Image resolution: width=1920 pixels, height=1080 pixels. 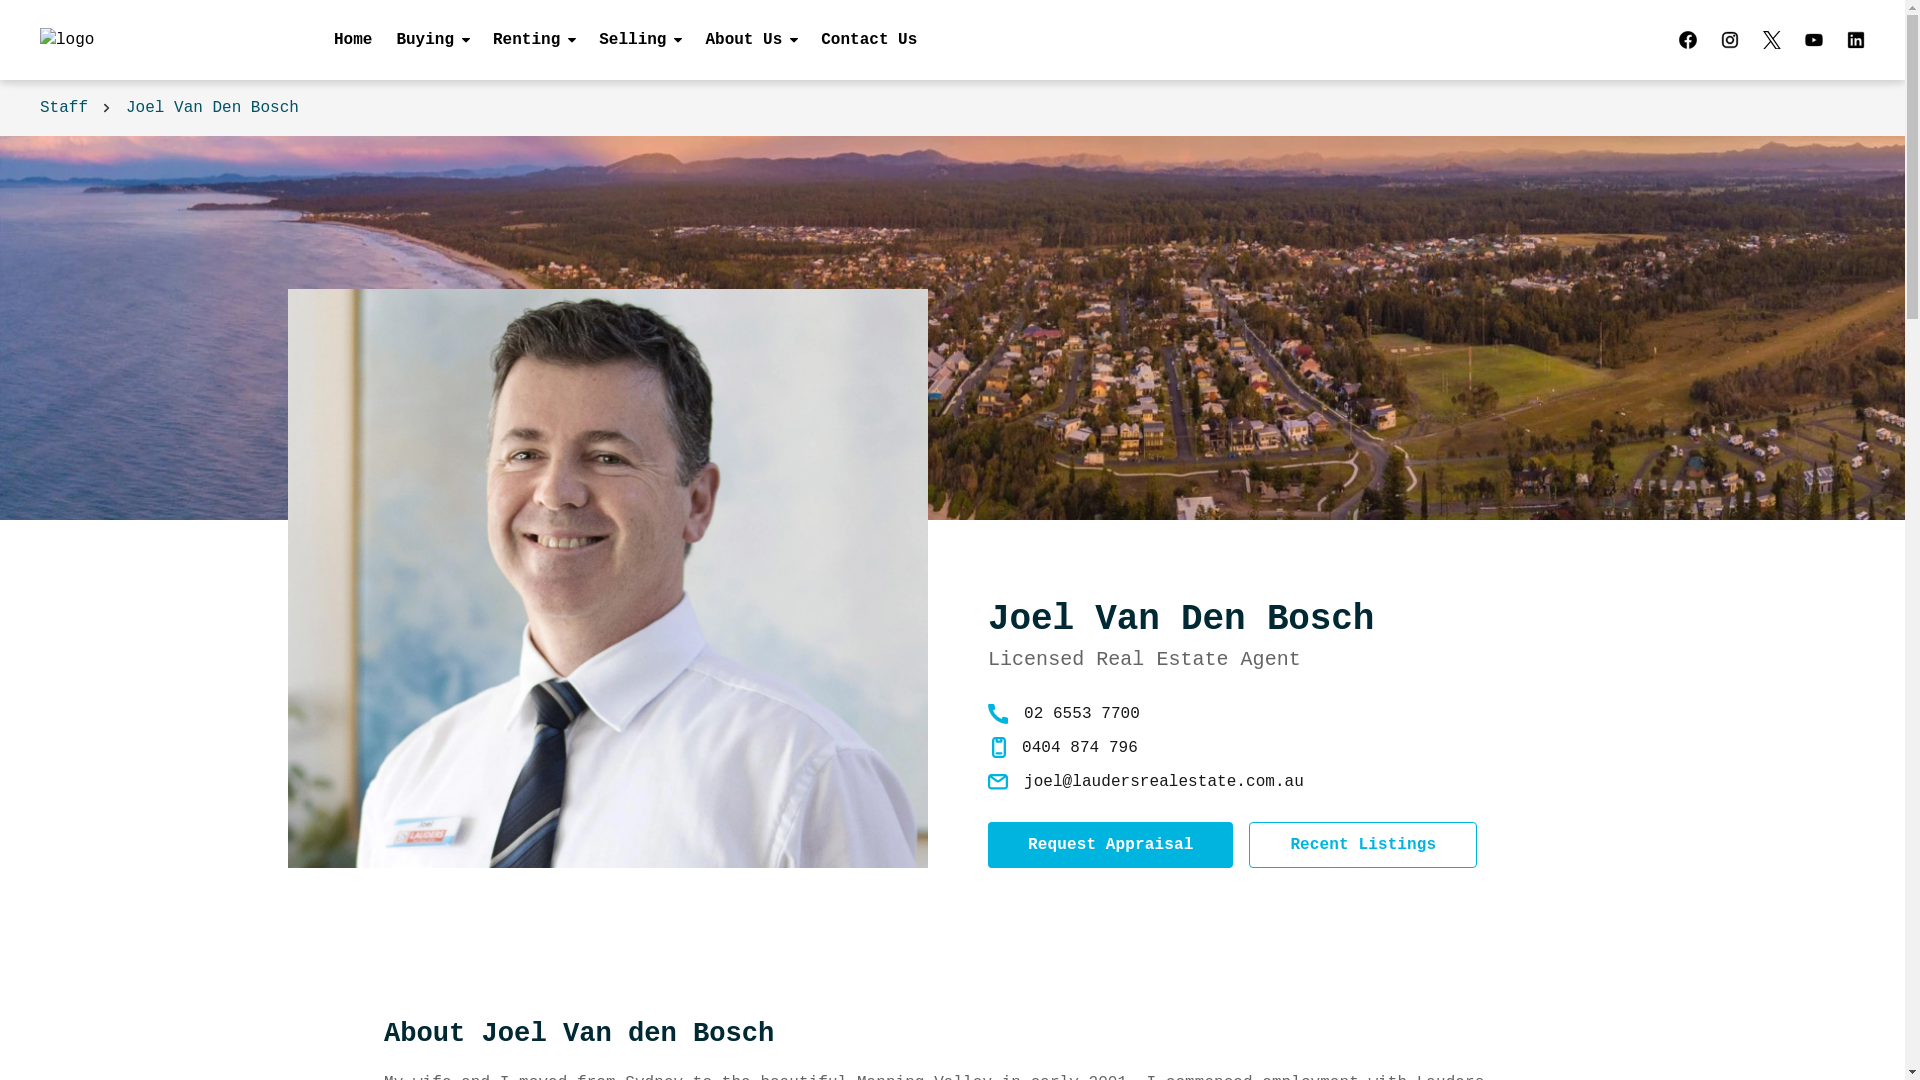 What do you see at coordinates (212, 108) in the screenshot?
I see `Joel Van Den Bosch` at bounding box center [212, 108].